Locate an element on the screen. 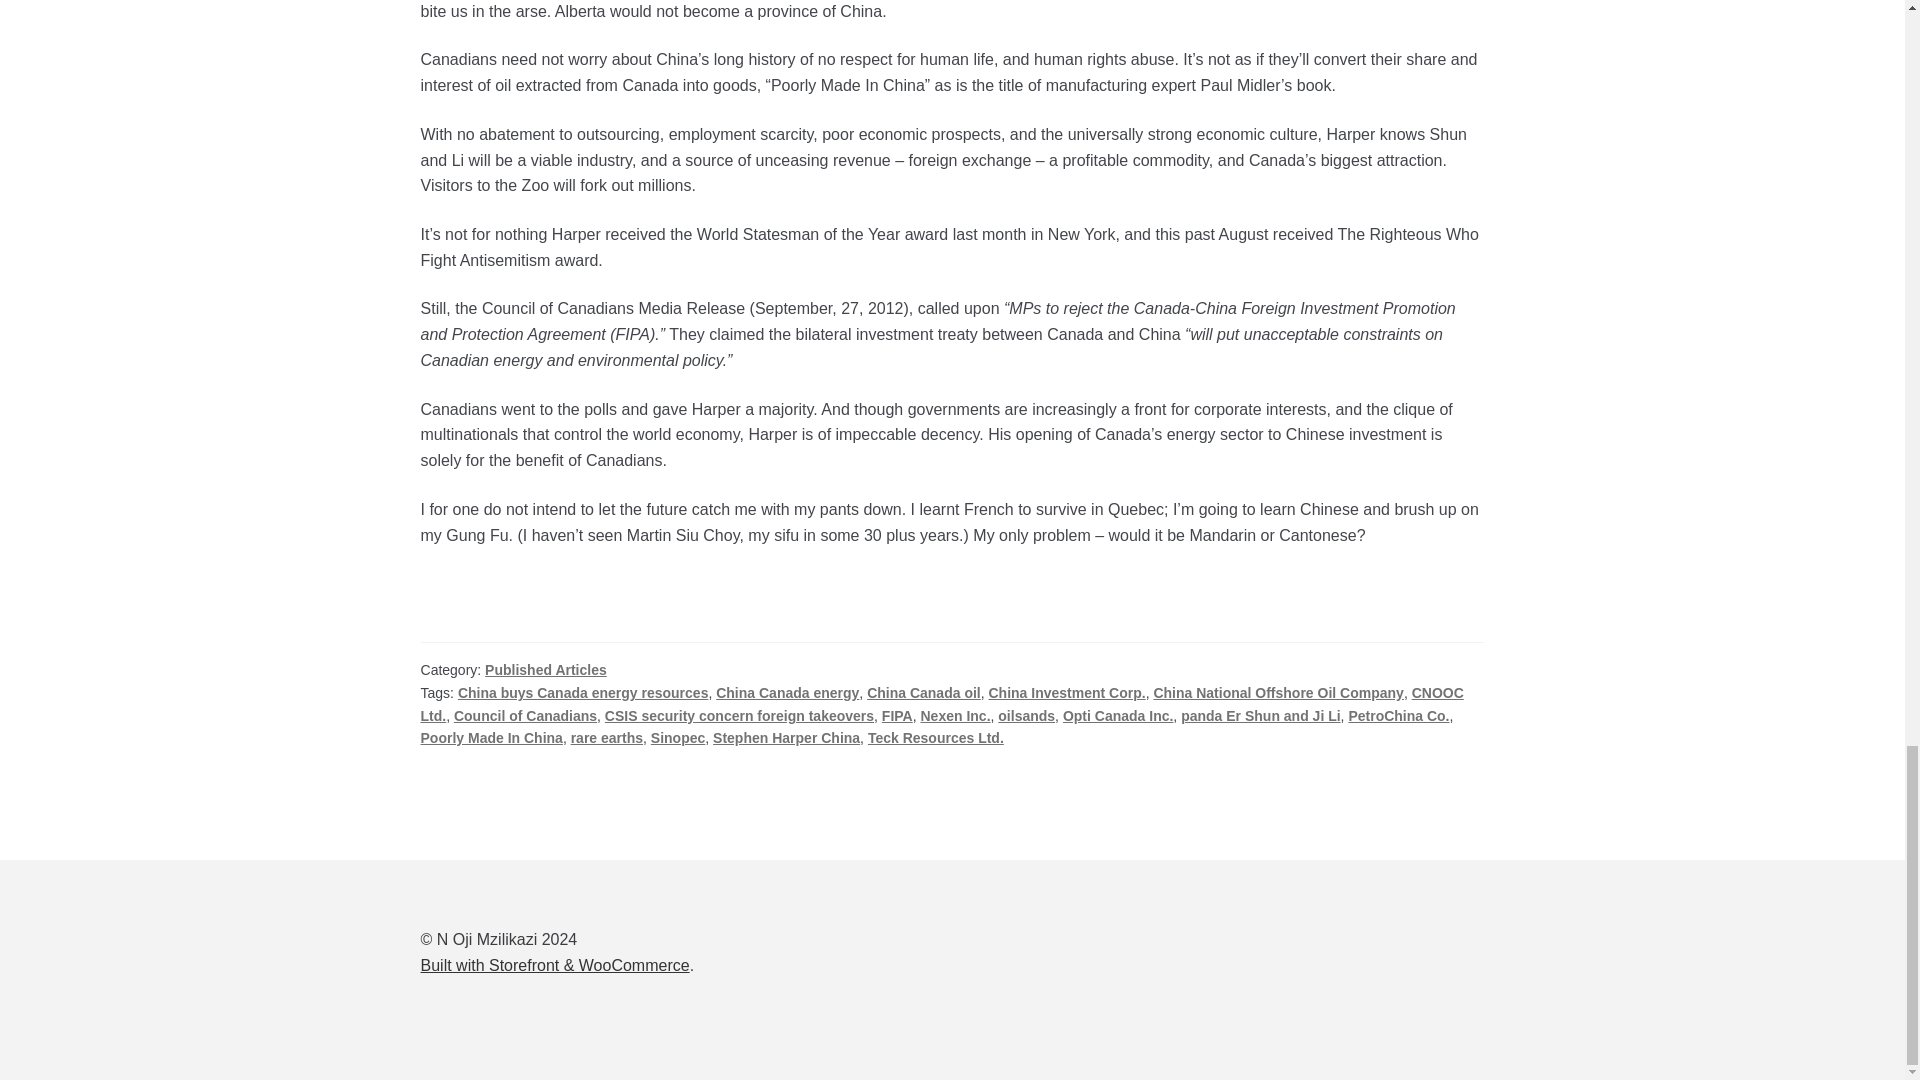  Council of Canadians is located at coordinates (525, 716).